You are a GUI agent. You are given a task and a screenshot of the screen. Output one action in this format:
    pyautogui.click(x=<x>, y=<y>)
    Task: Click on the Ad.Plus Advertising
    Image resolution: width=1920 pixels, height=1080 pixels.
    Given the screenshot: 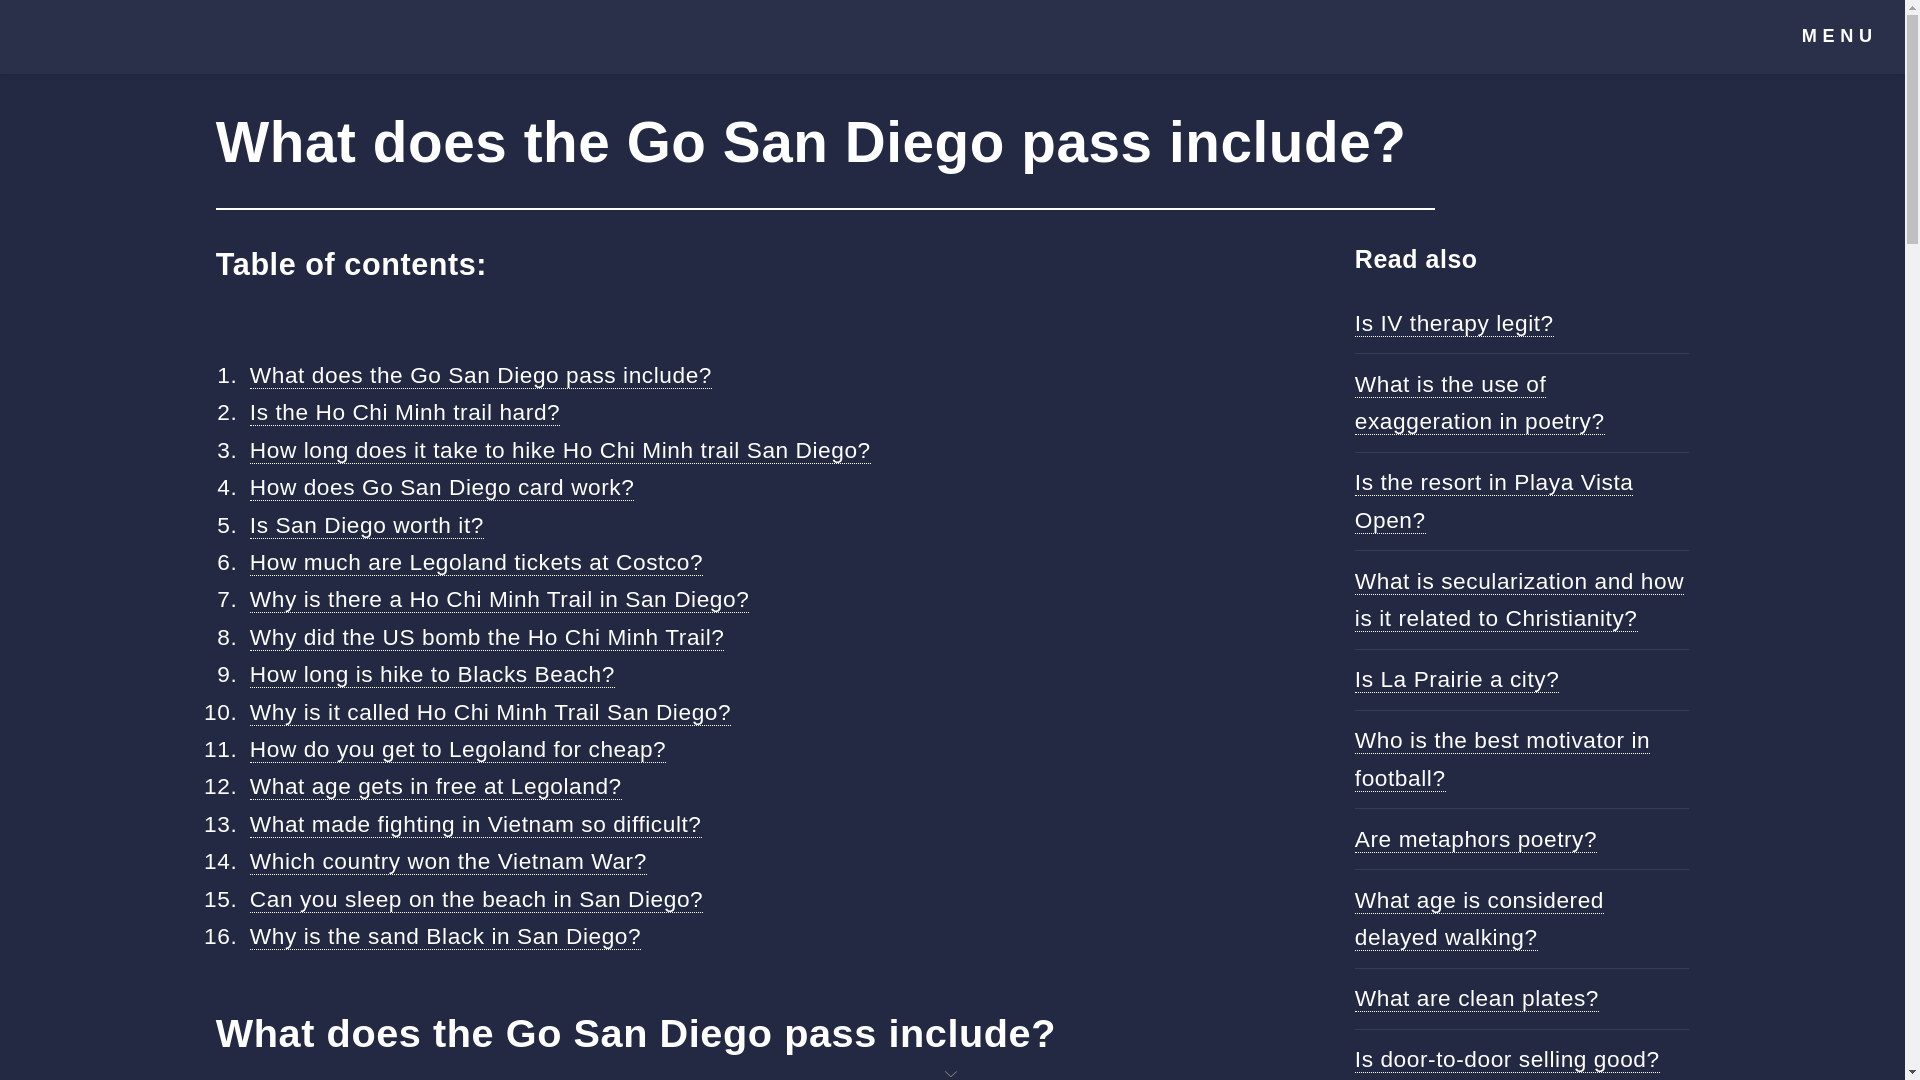 What is the action you would take?
    pyautogui.click(x=952, y=1072)
    